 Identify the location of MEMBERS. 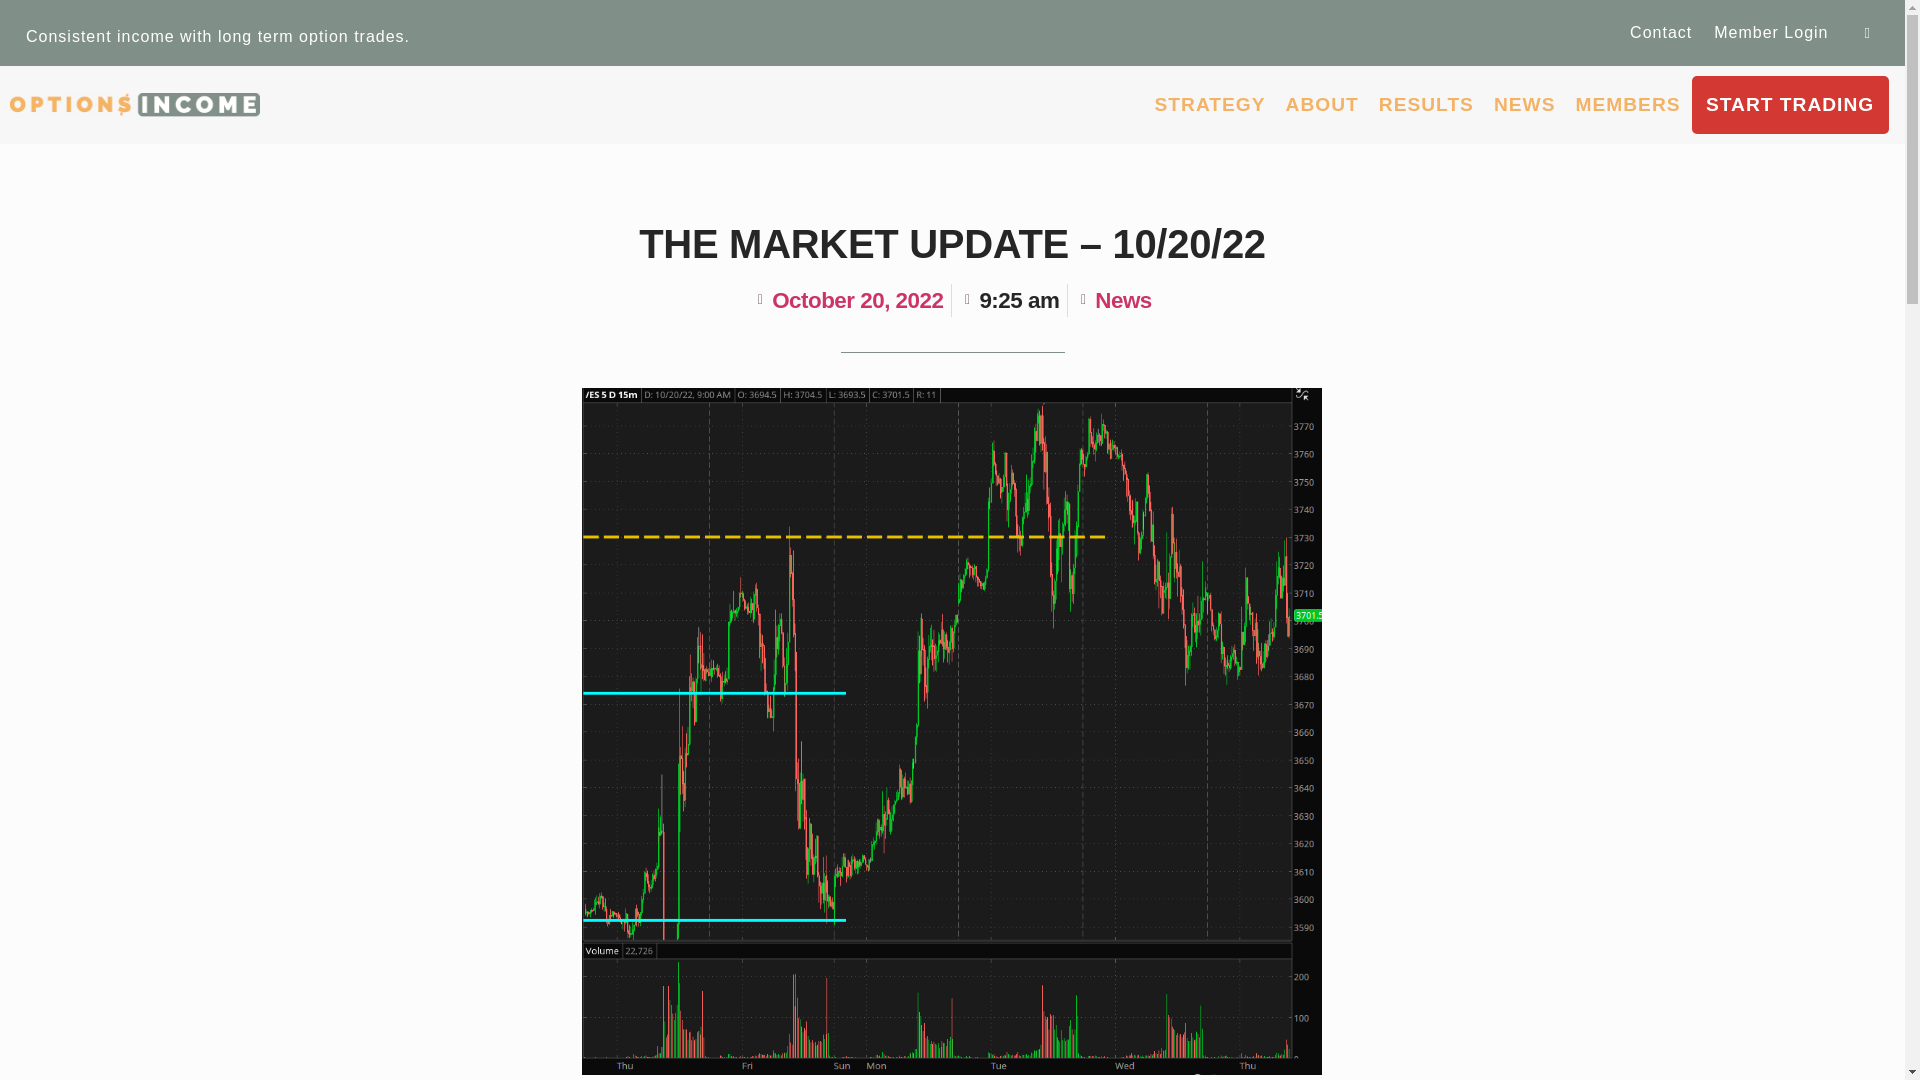
(1626, 105).